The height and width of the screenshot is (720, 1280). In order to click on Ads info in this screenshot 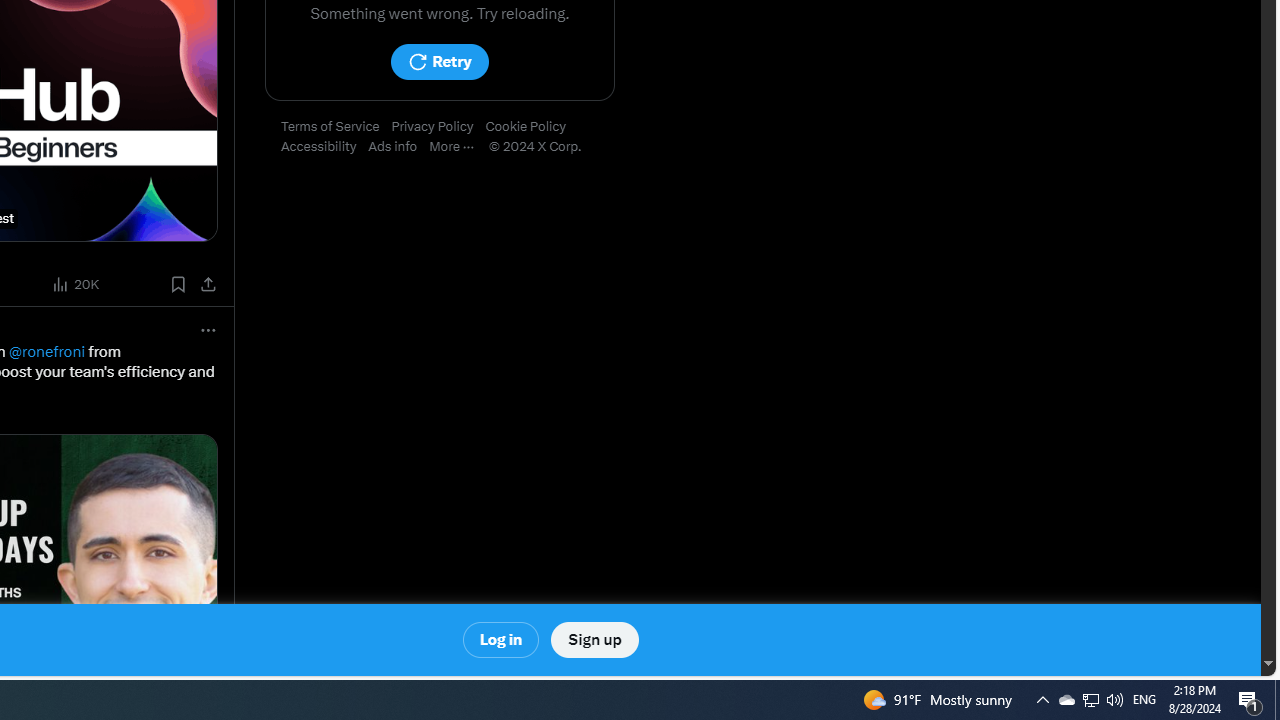, I will do `click(399, 147)`.